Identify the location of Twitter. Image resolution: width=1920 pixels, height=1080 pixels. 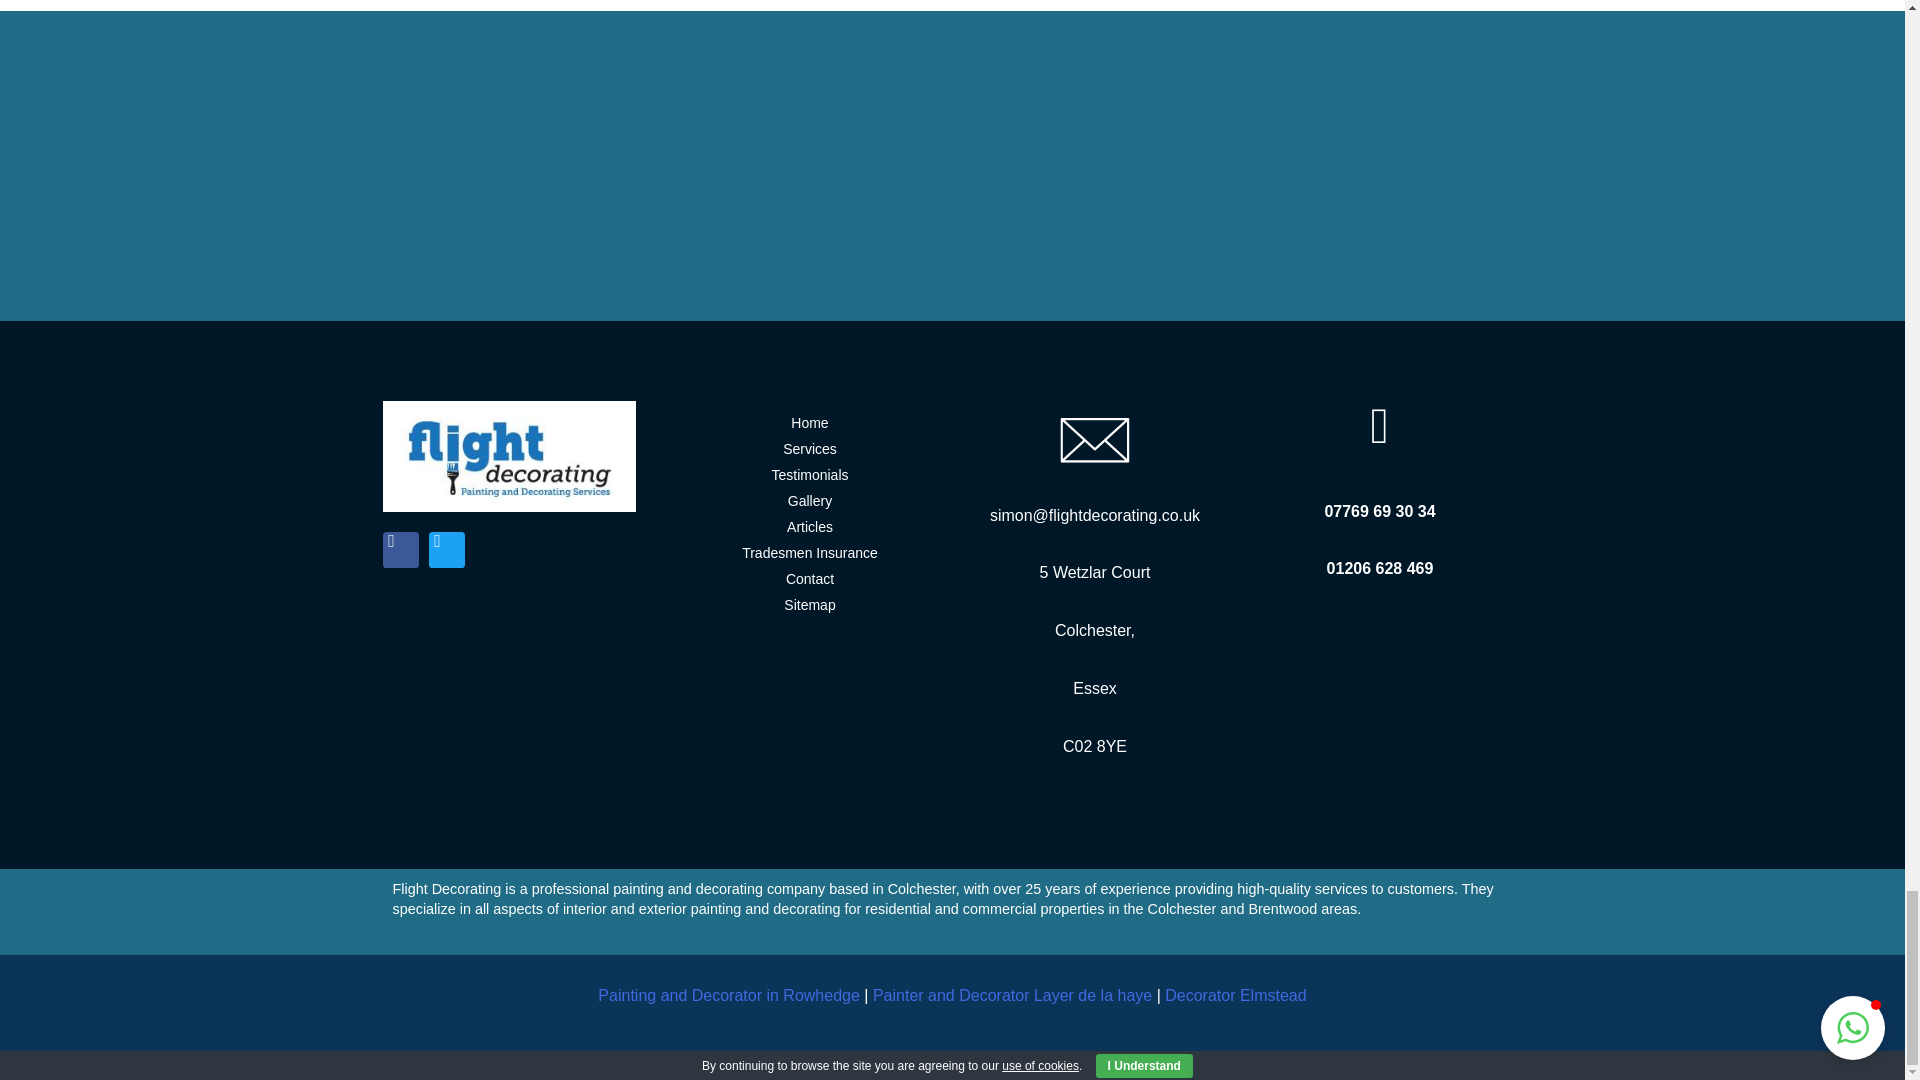
(446, 550).